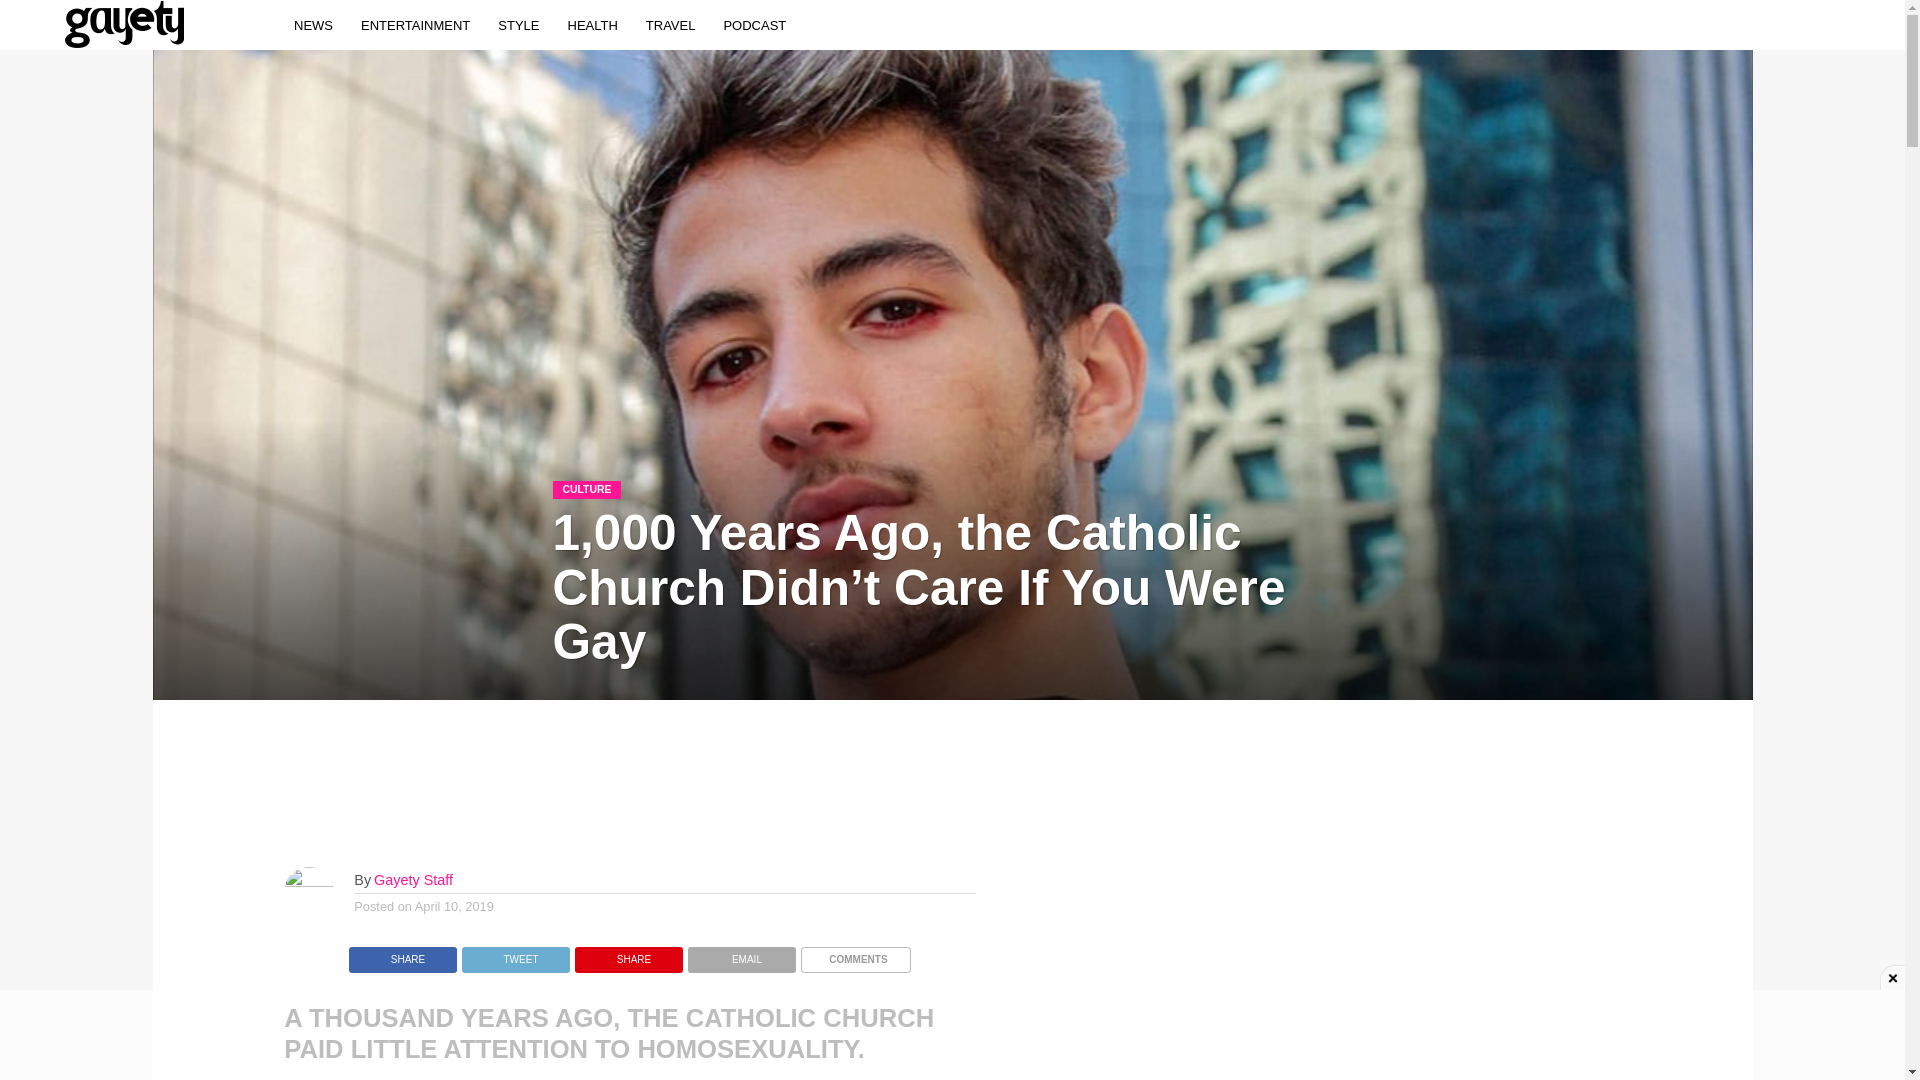  Describe the element at coordinates (515, 954) in the screenshot. I see `Tweet This Post` at that location.